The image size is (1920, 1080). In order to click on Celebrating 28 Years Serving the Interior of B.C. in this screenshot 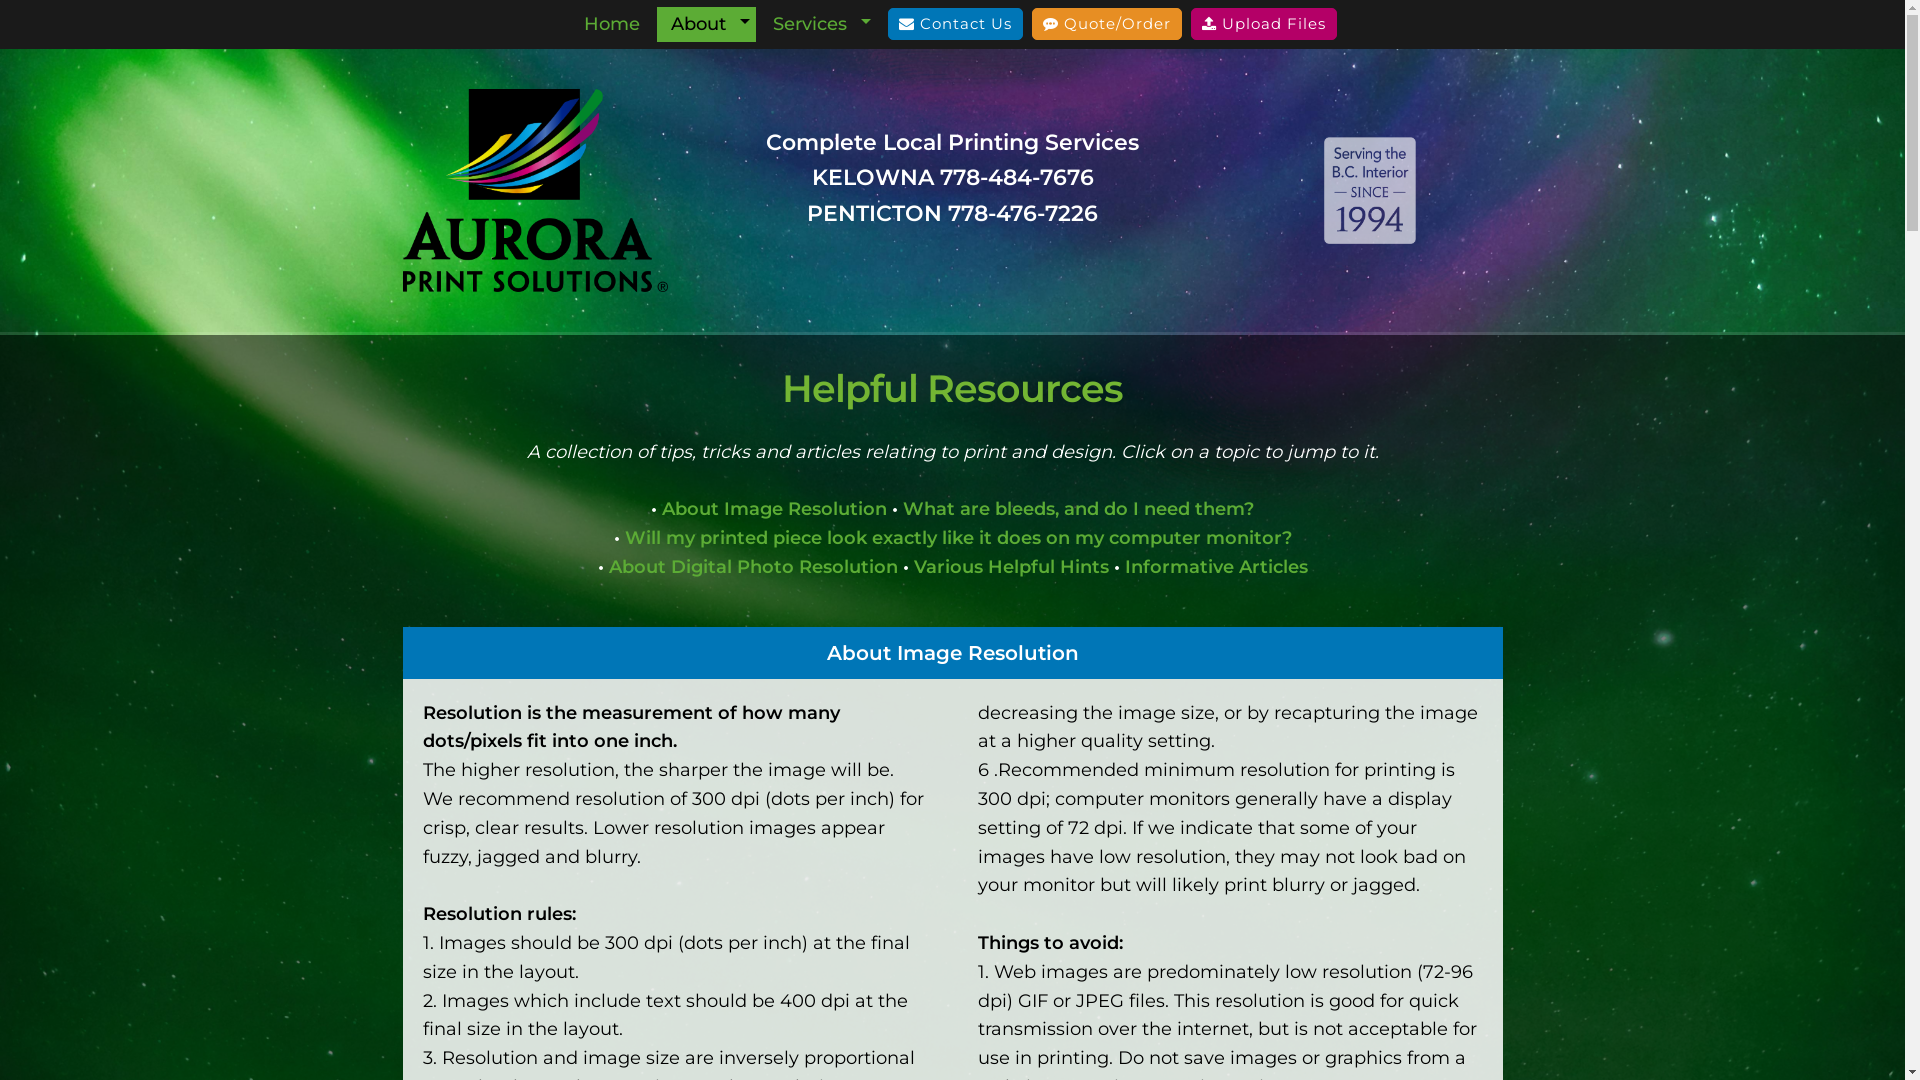, I will do `click(1370, 190)`.